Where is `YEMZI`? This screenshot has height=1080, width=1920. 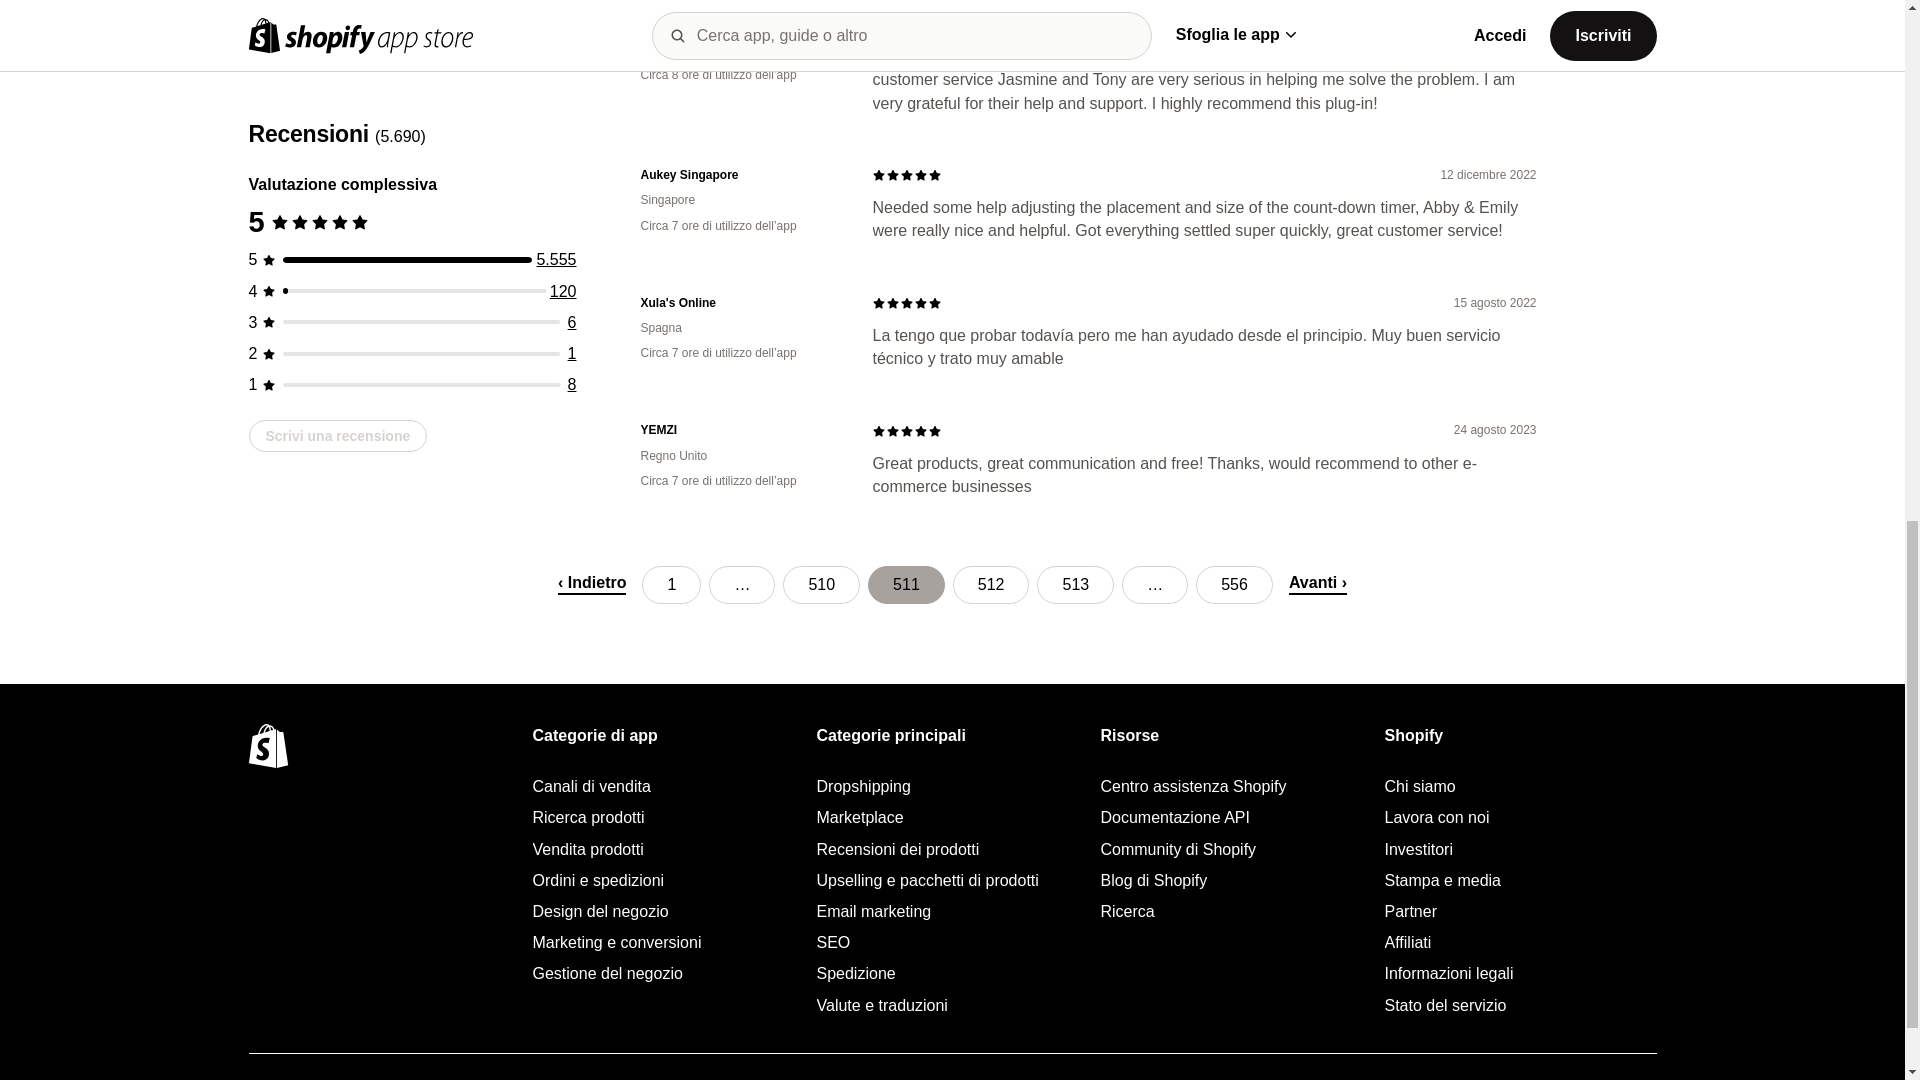
YEMZI is located at coordinates (740, 430).